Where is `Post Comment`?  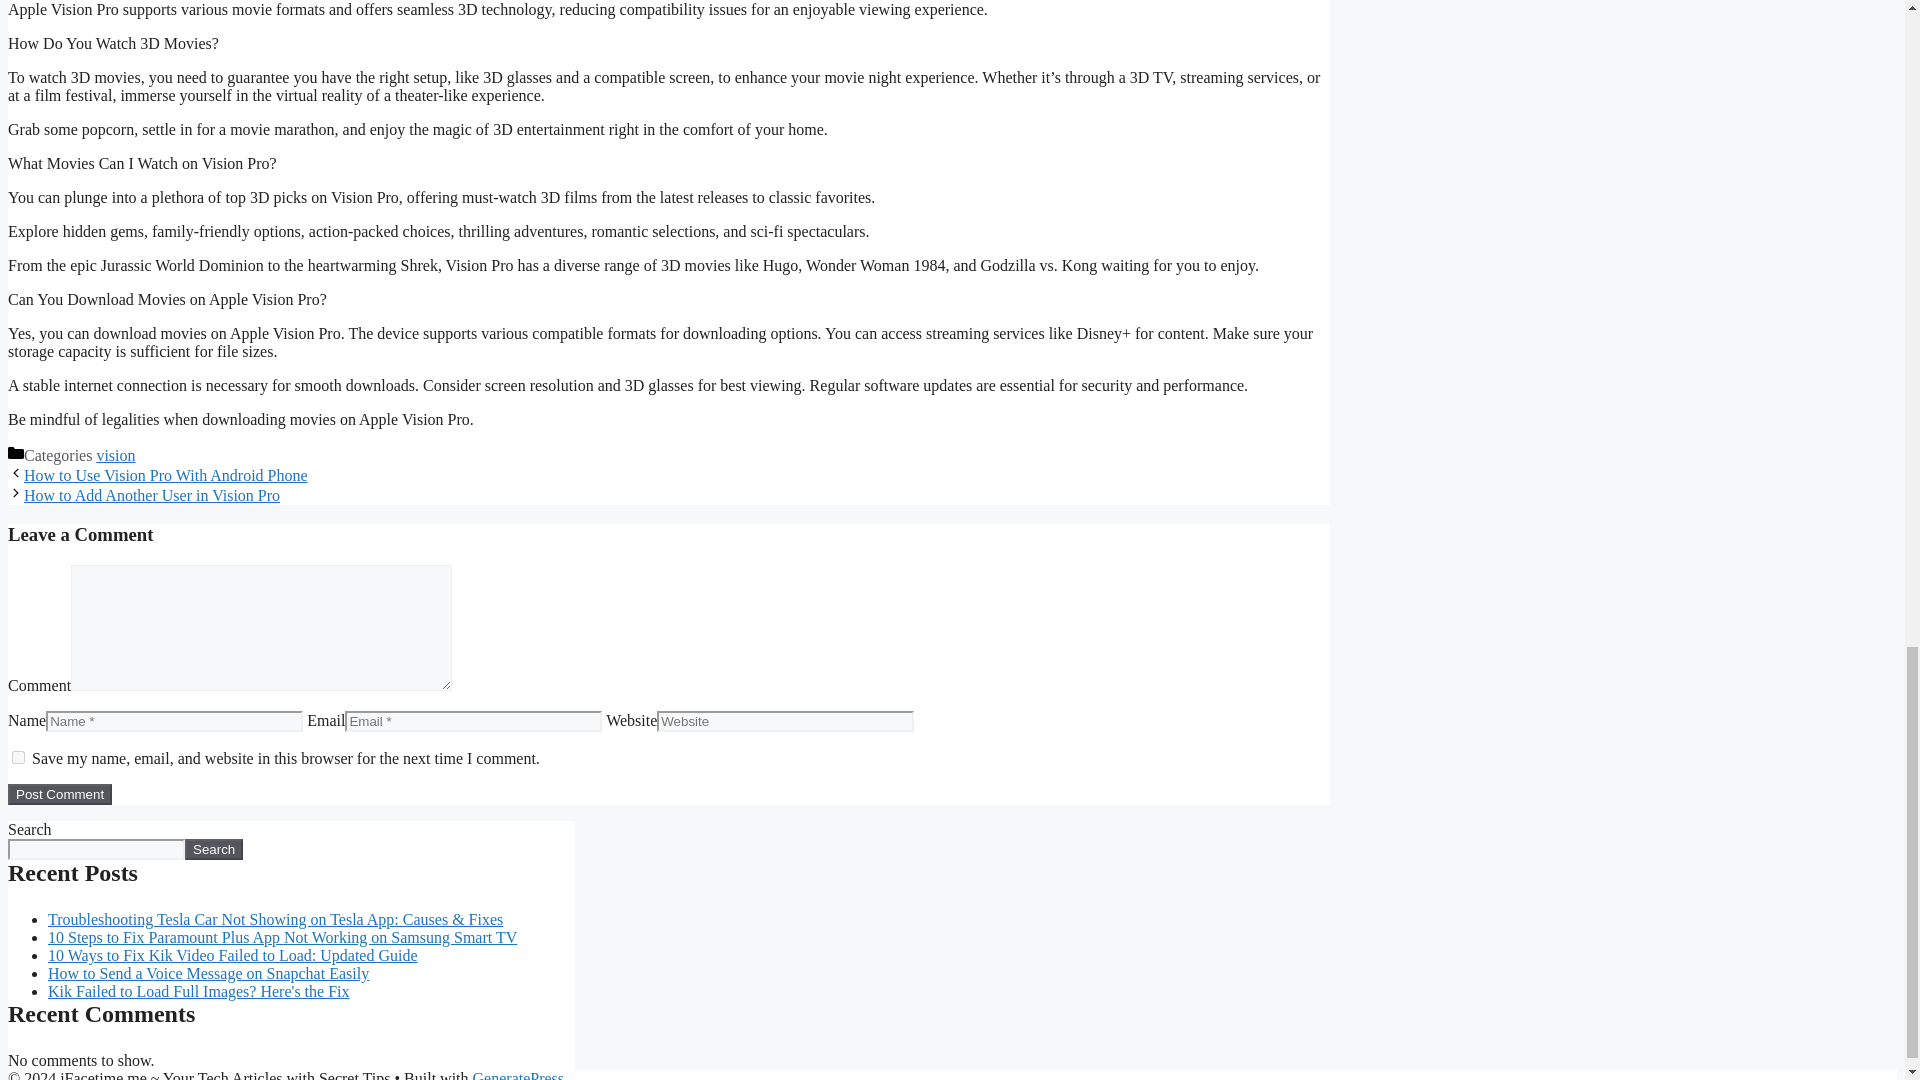 Post Comment is located at coordinates (59, 794).